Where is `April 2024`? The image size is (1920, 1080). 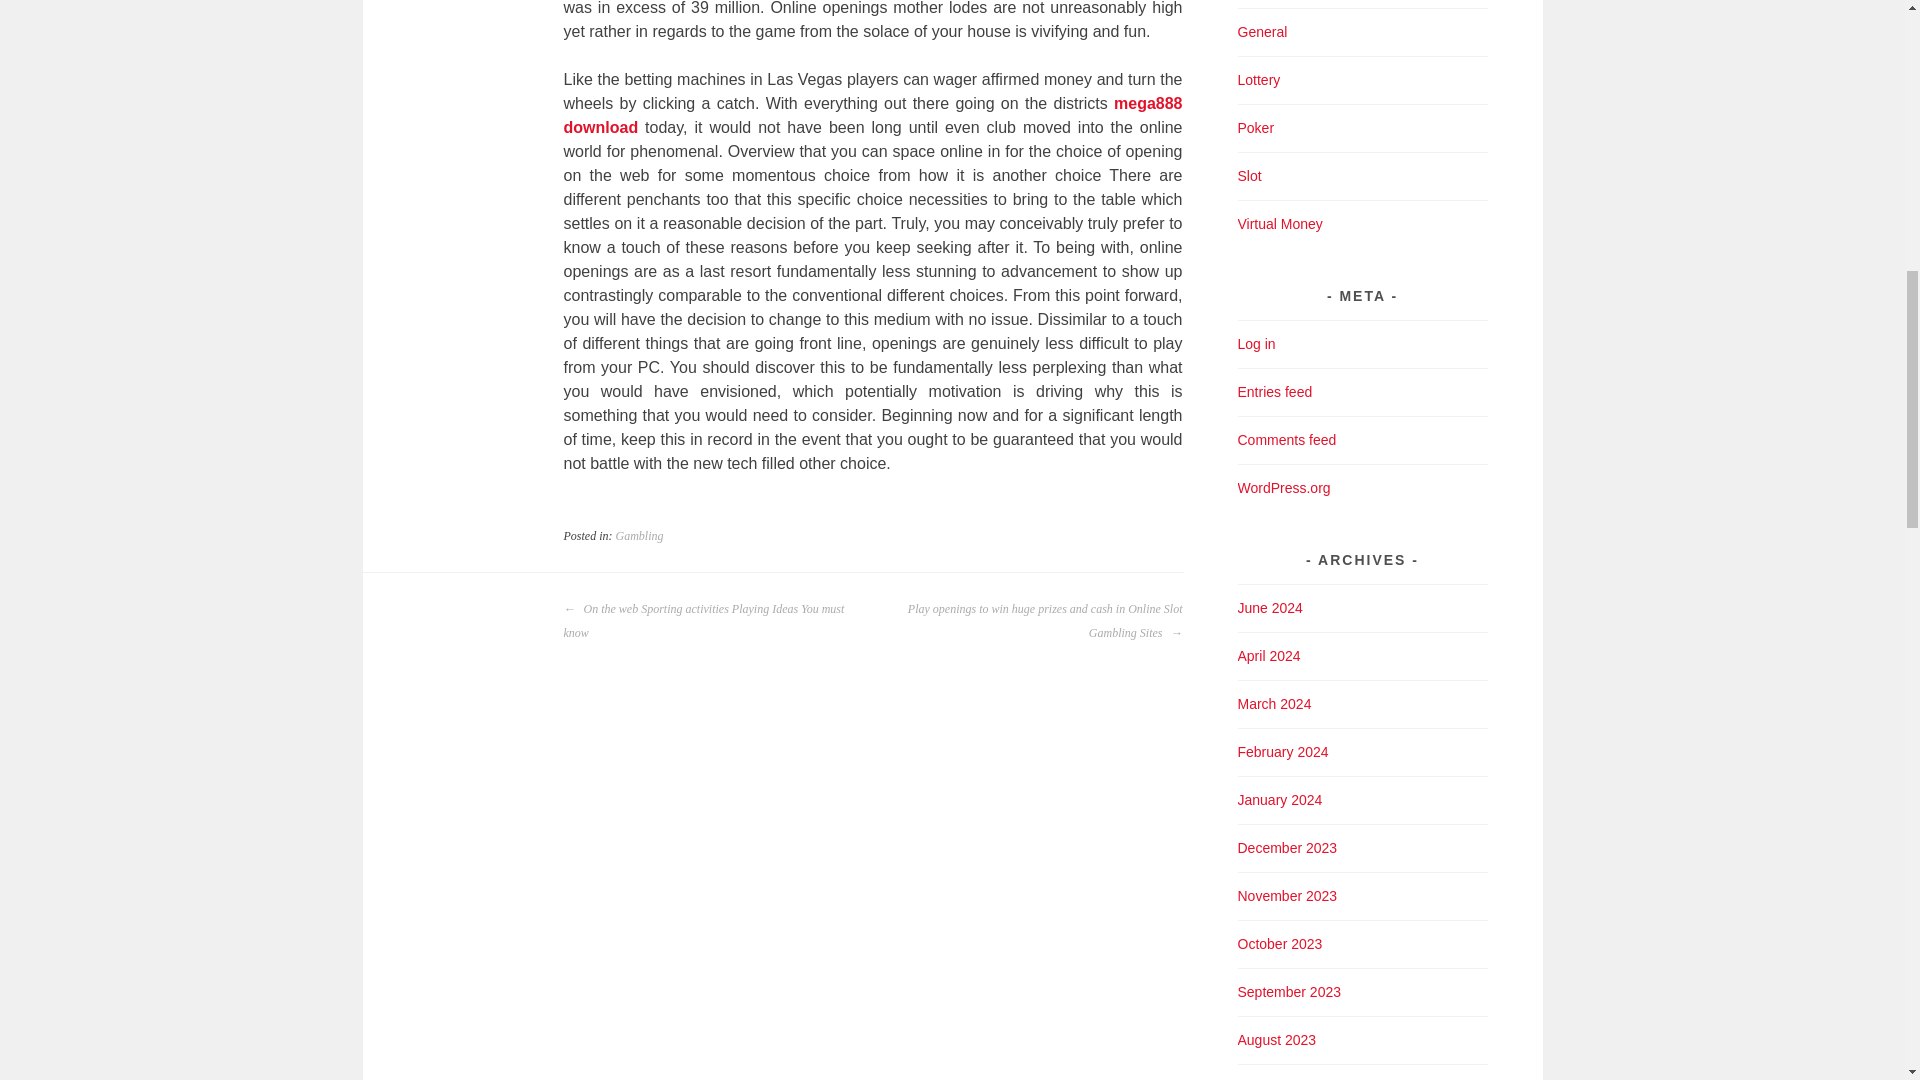 April 2024 is located at coordinates (1270, 656).